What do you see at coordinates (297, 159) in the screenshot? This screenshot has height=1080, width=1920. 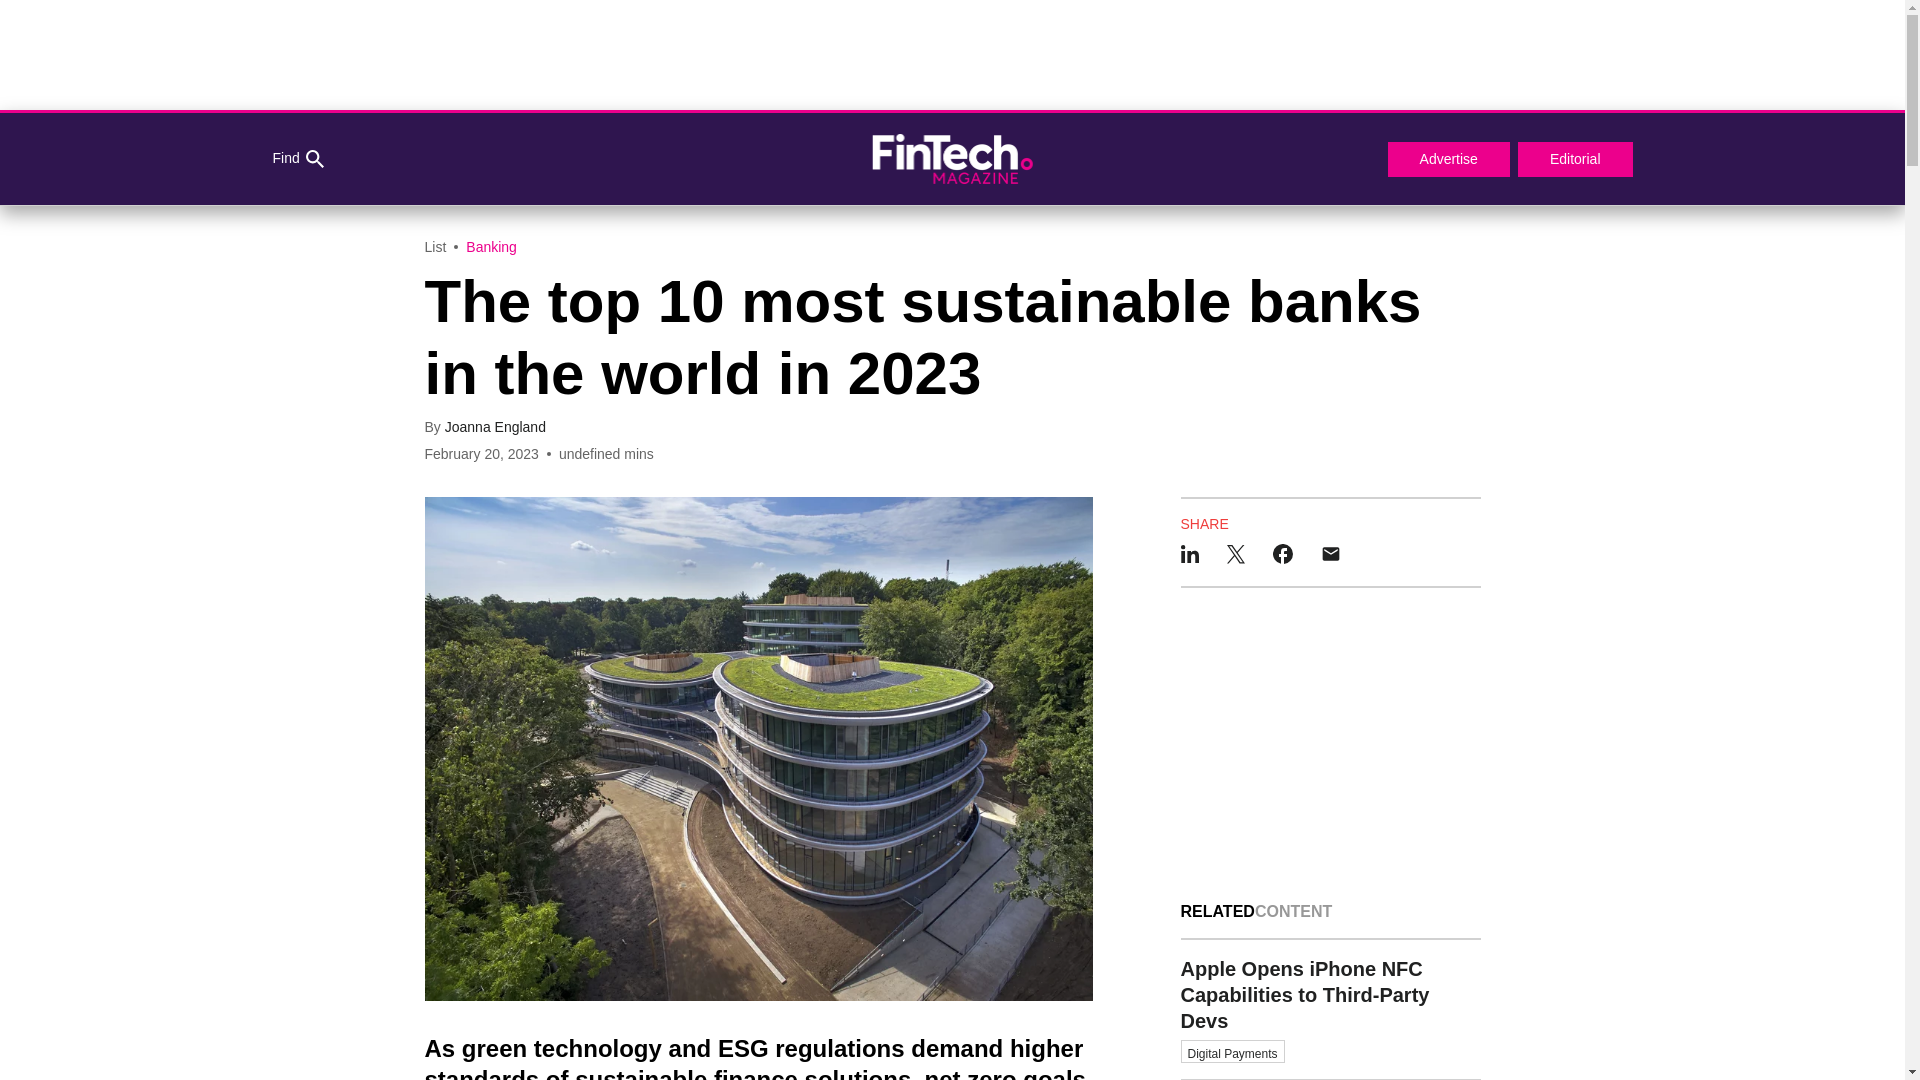 I see `Find` at bounding box center [297, 159].